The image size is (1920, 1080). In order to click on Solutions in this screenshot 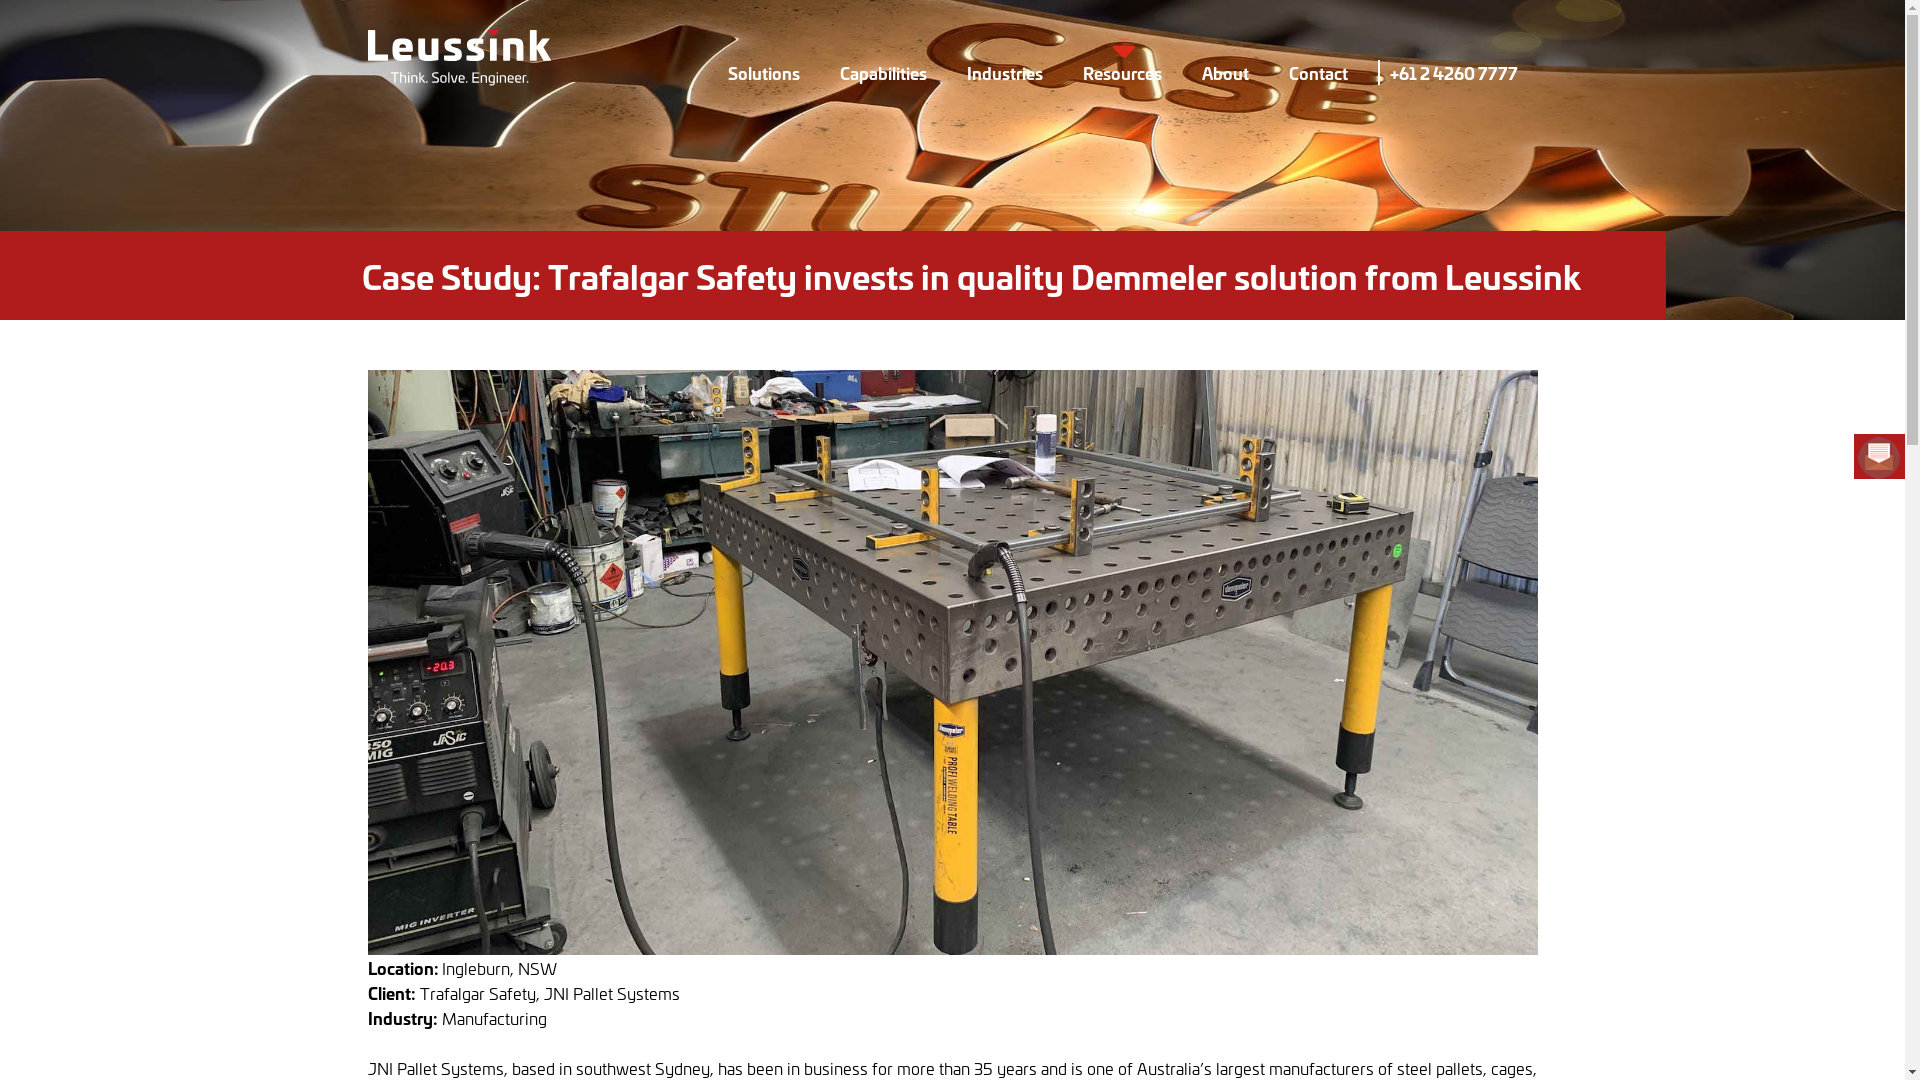, I will do `click(764, 72)`.